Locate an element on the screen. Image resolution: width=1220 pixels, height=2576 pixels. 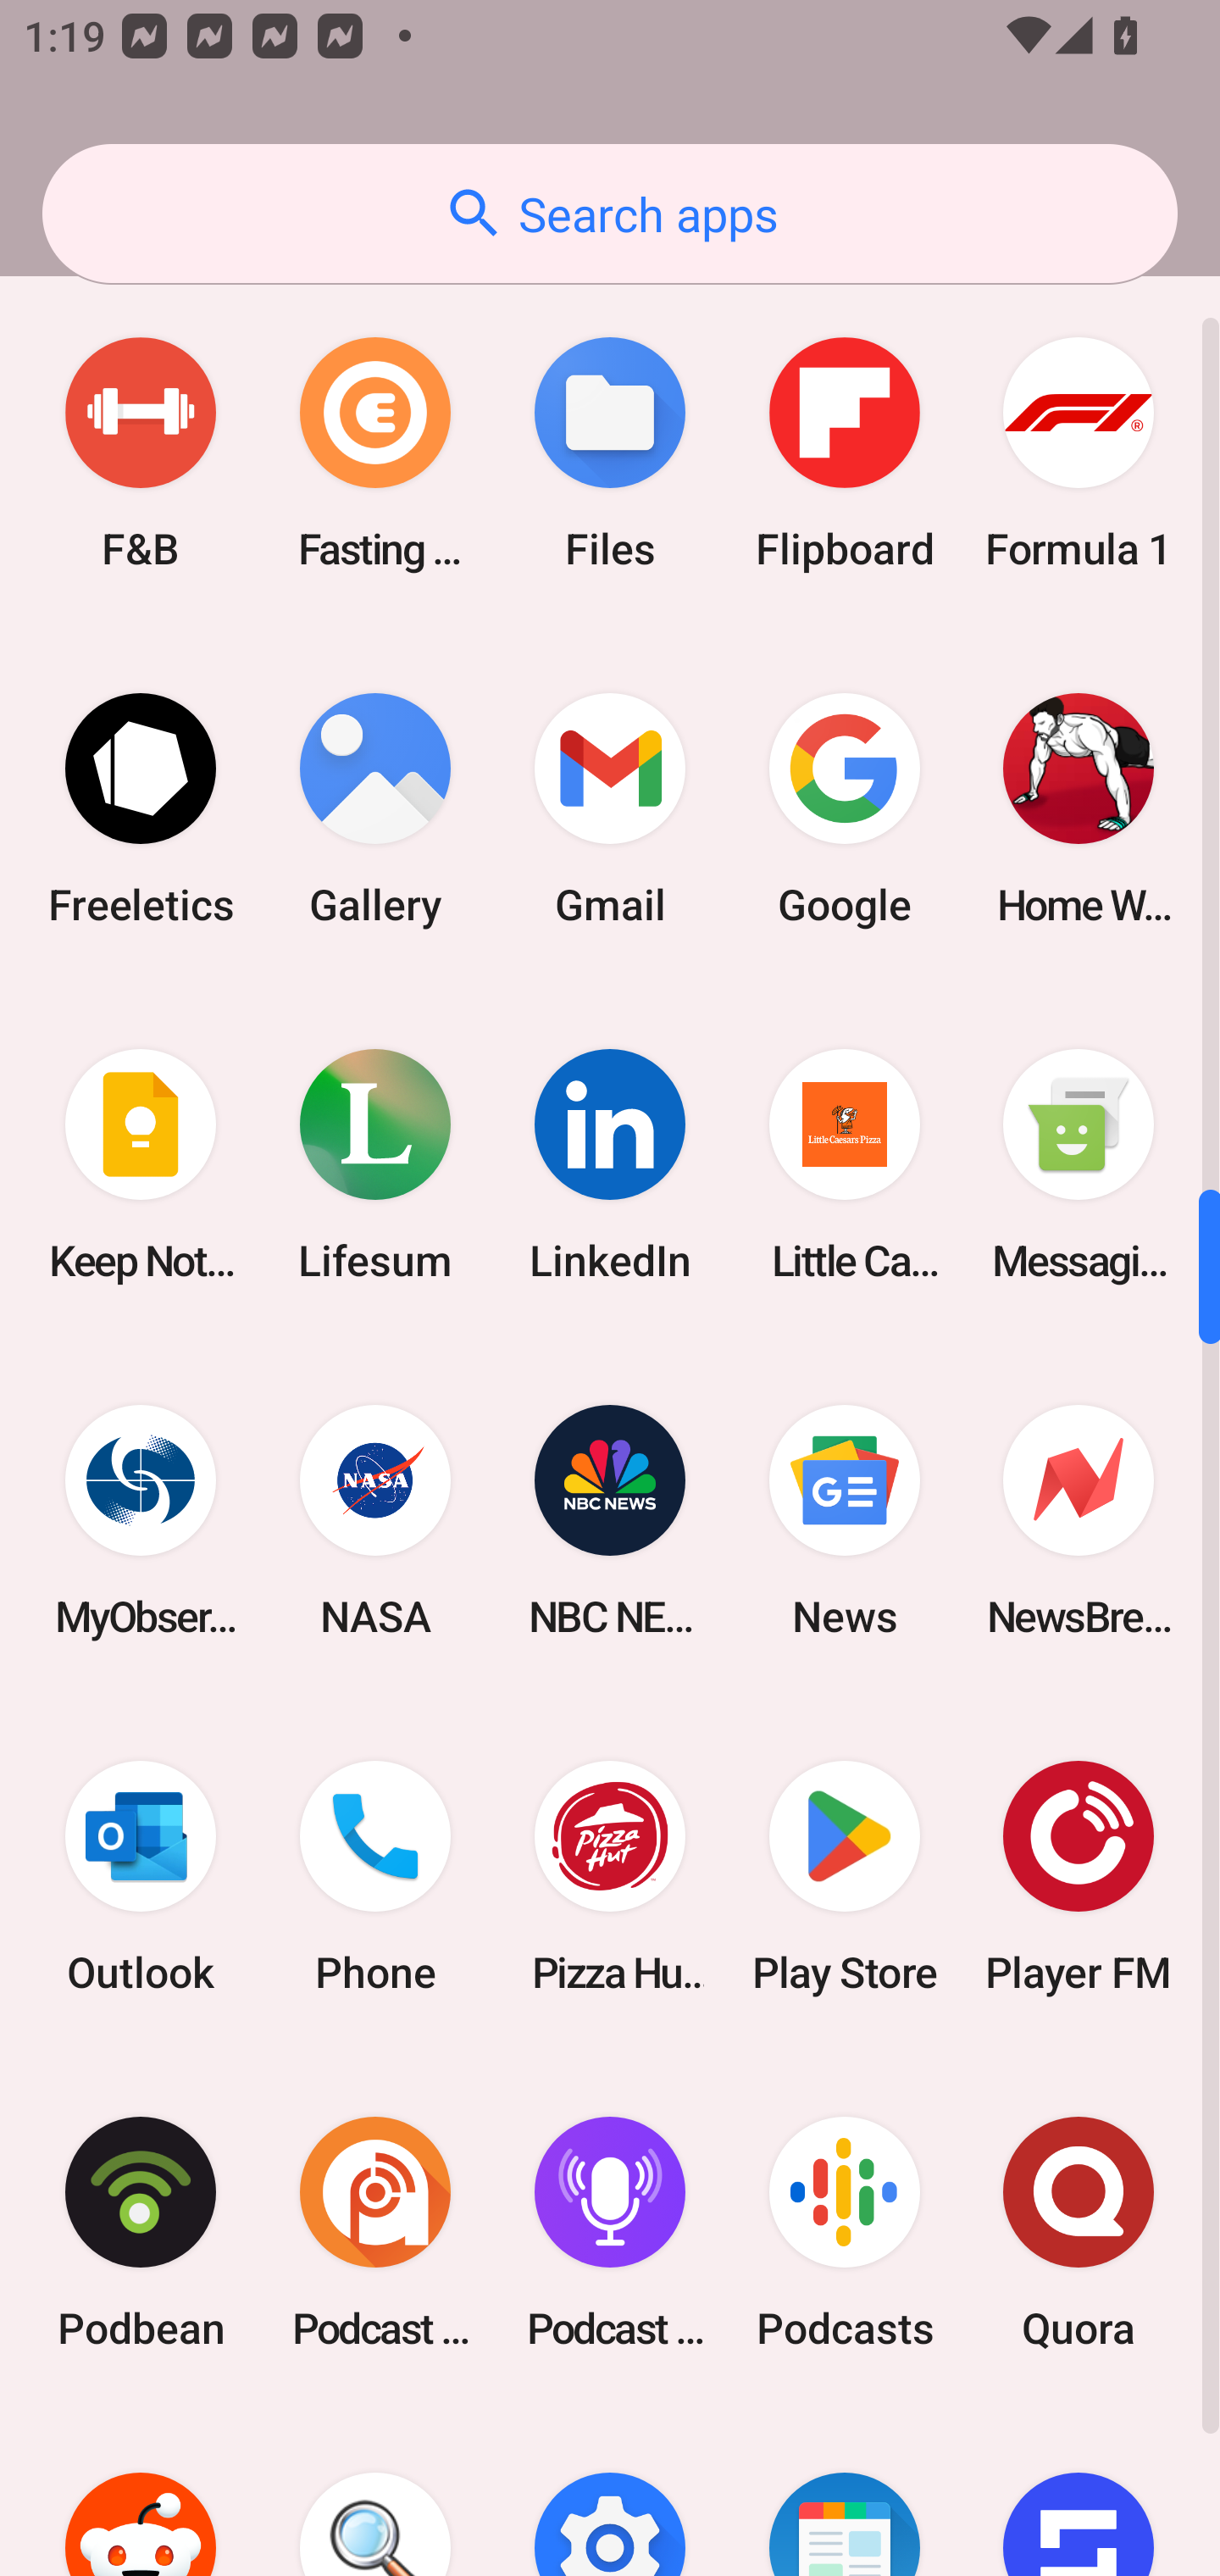
MyObservatory is located at coordinates (141, 1520).